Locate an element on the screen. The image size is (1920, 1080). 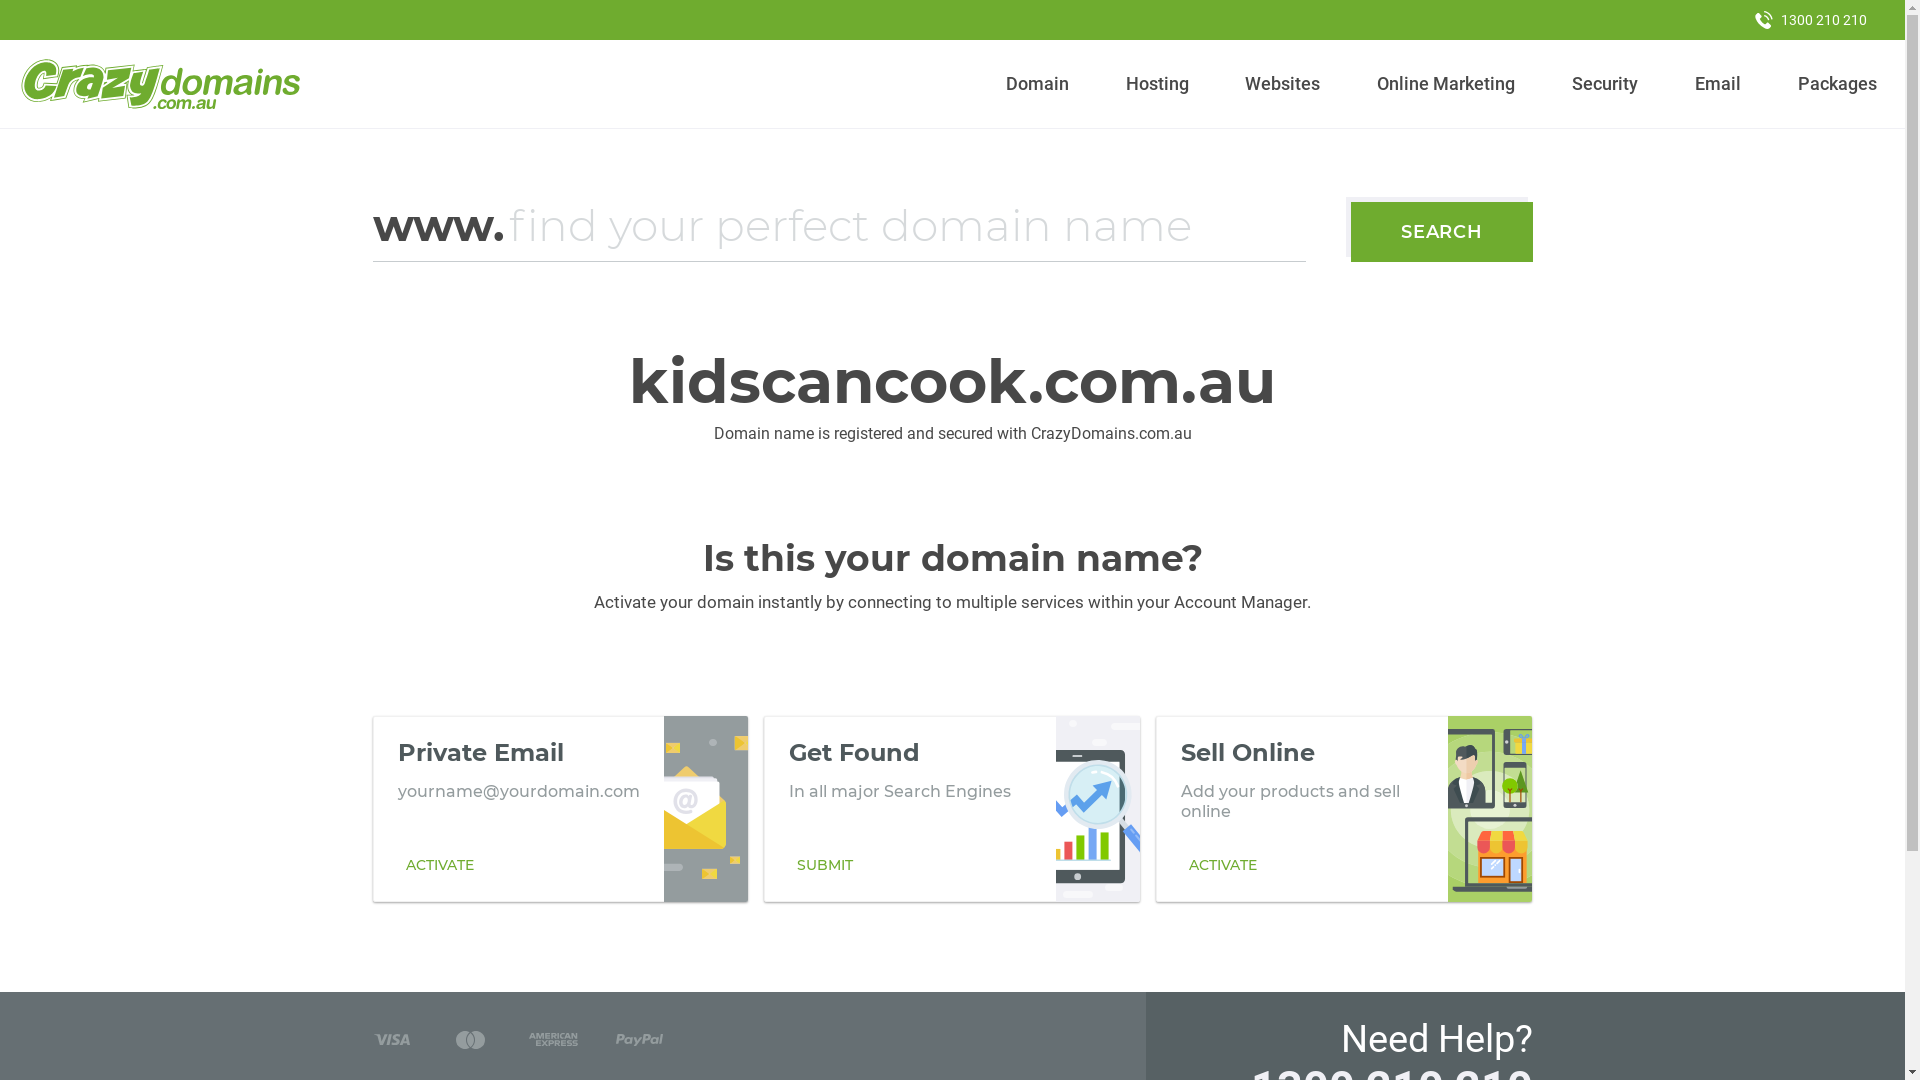
Packages is located at coordinates (1837, 84).